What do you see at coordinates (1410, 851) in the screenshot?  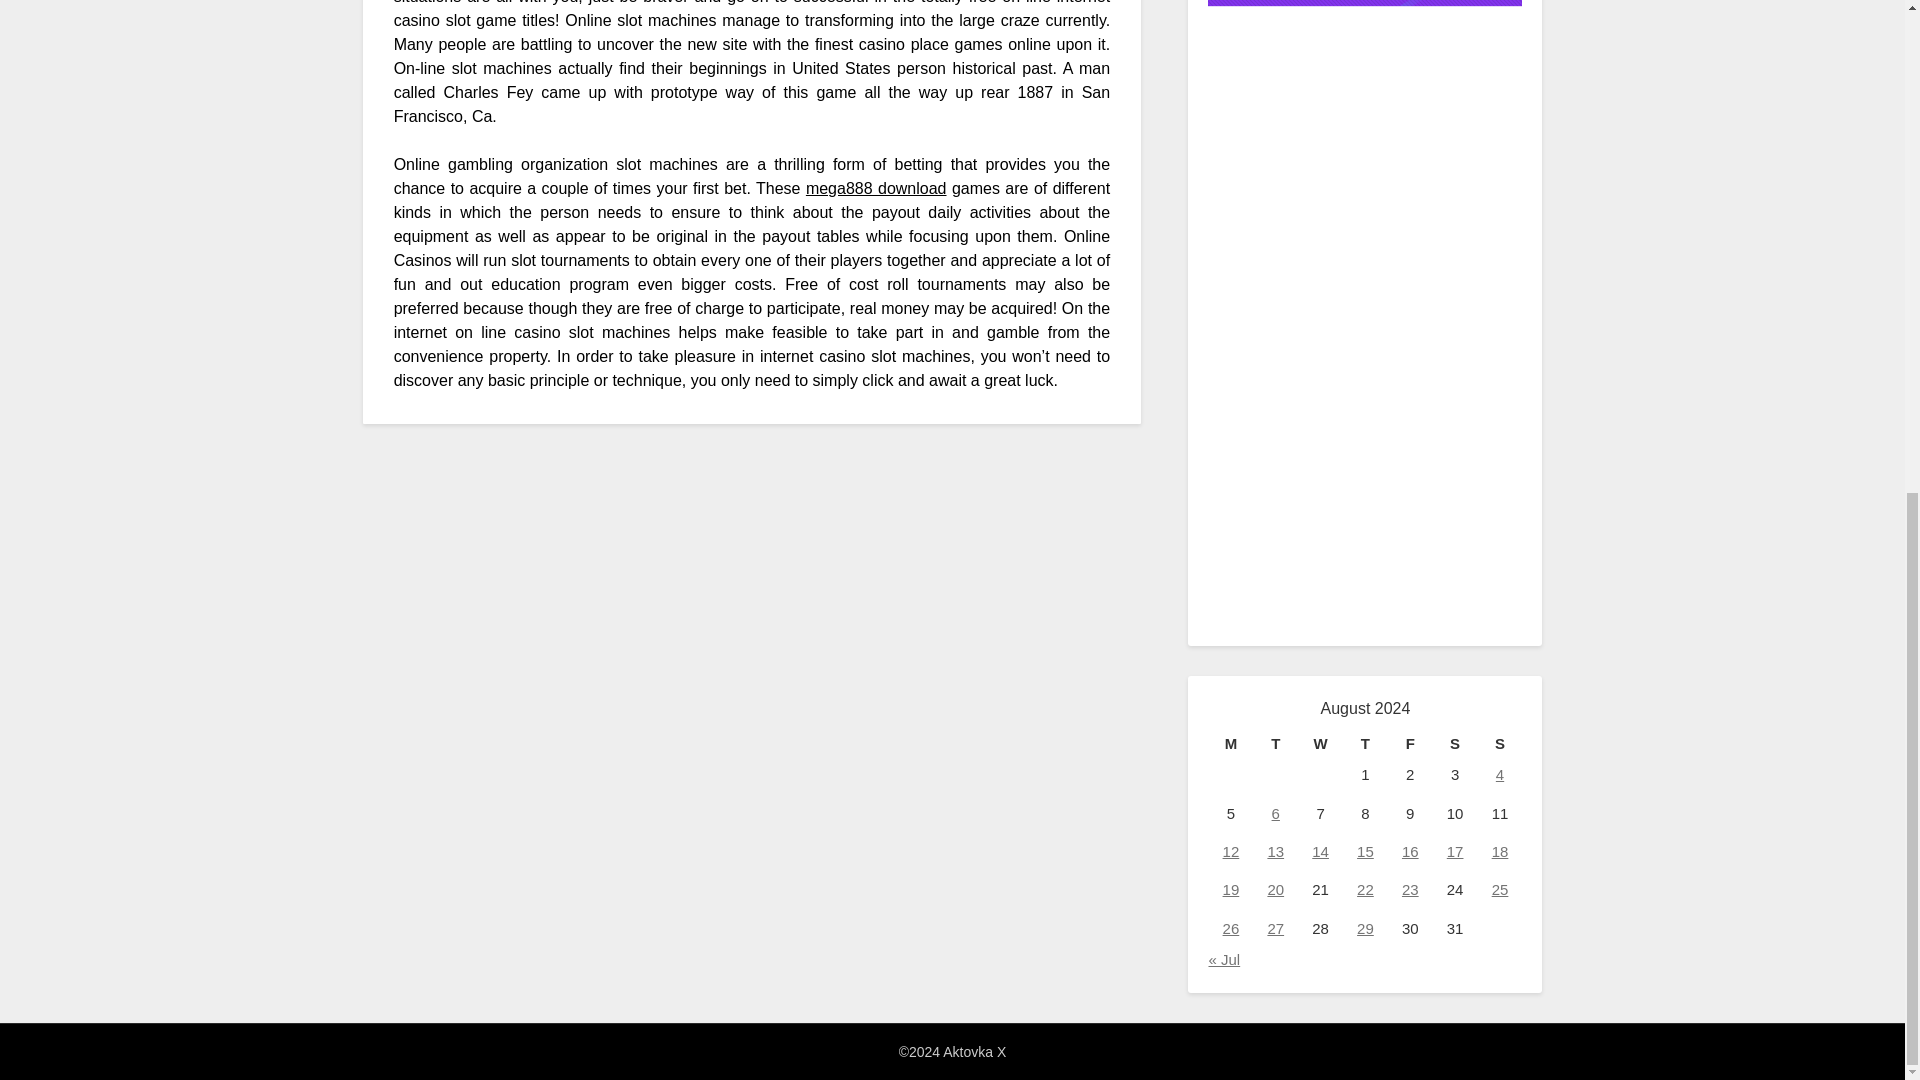 I see `16` at bounding box center [1410, 851].